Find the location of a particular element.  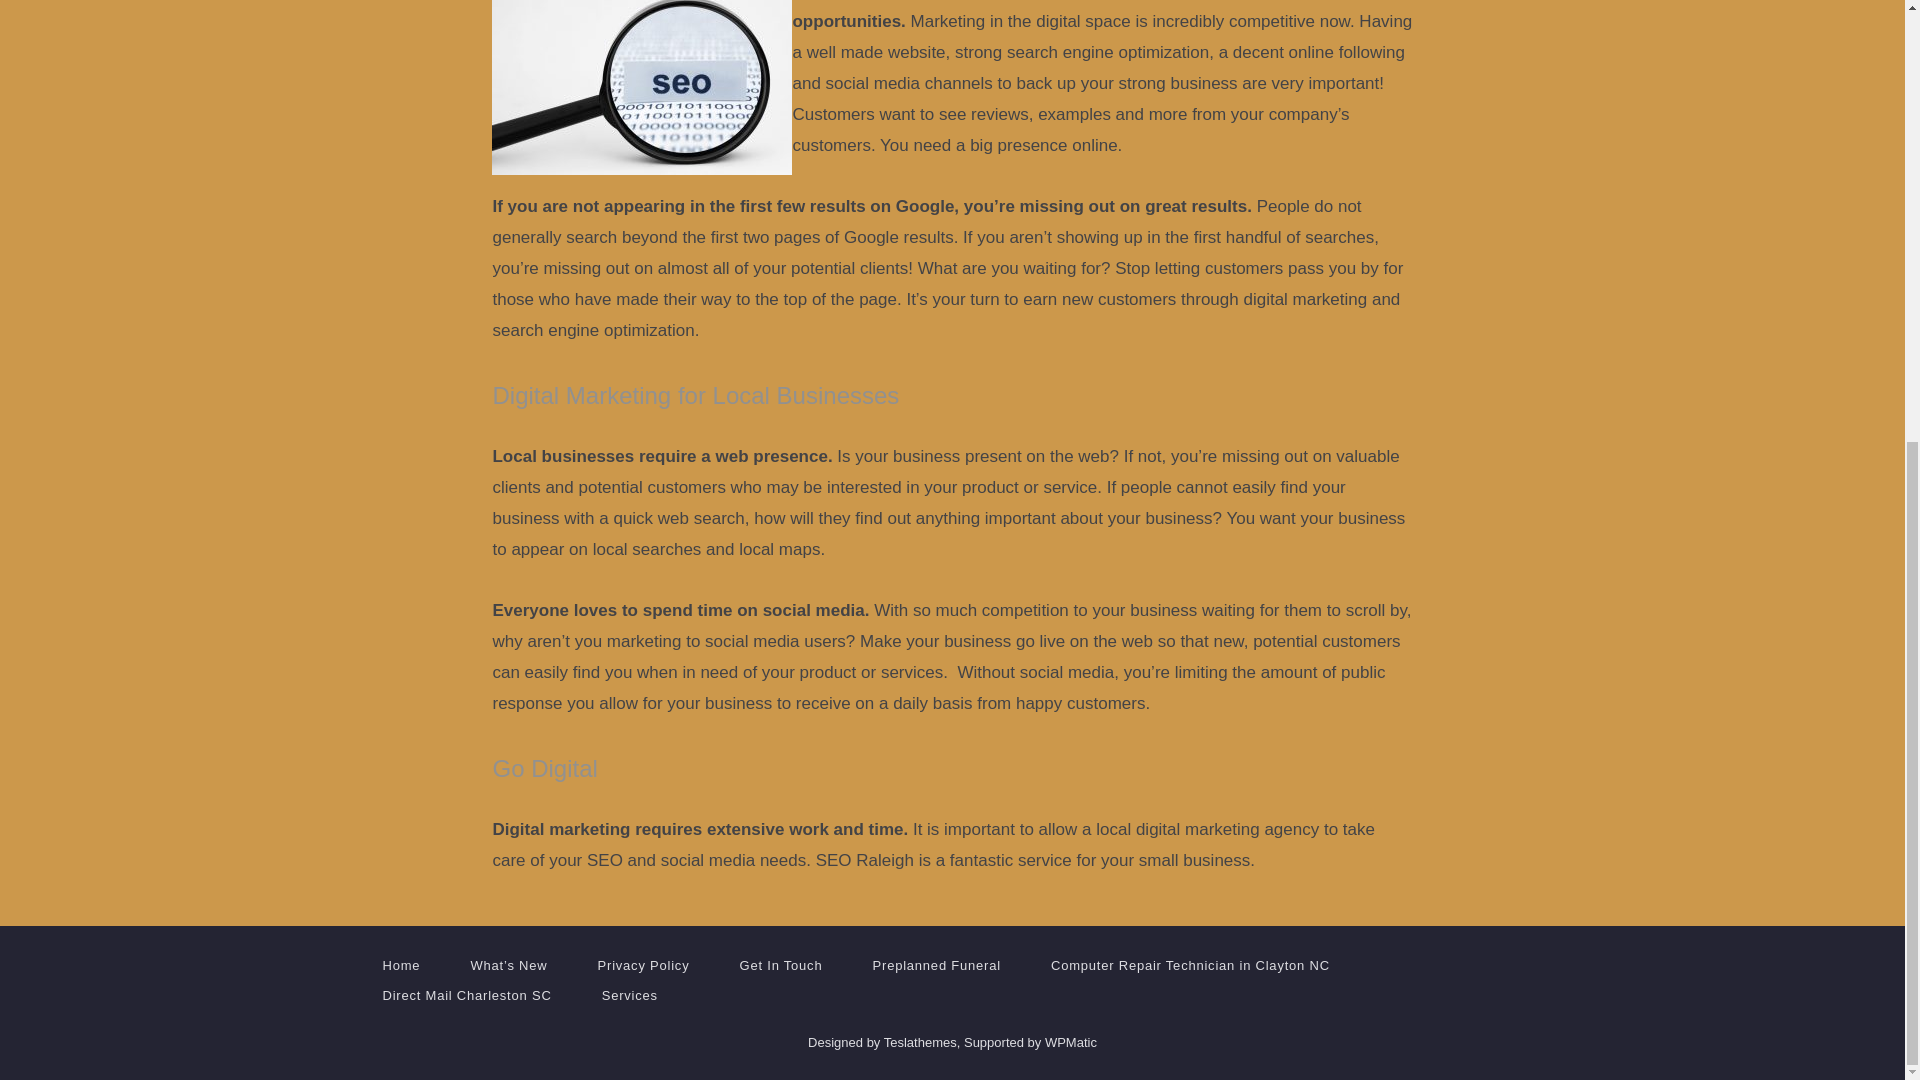

Preplanned Funeral is located at coordinates (936, 965).